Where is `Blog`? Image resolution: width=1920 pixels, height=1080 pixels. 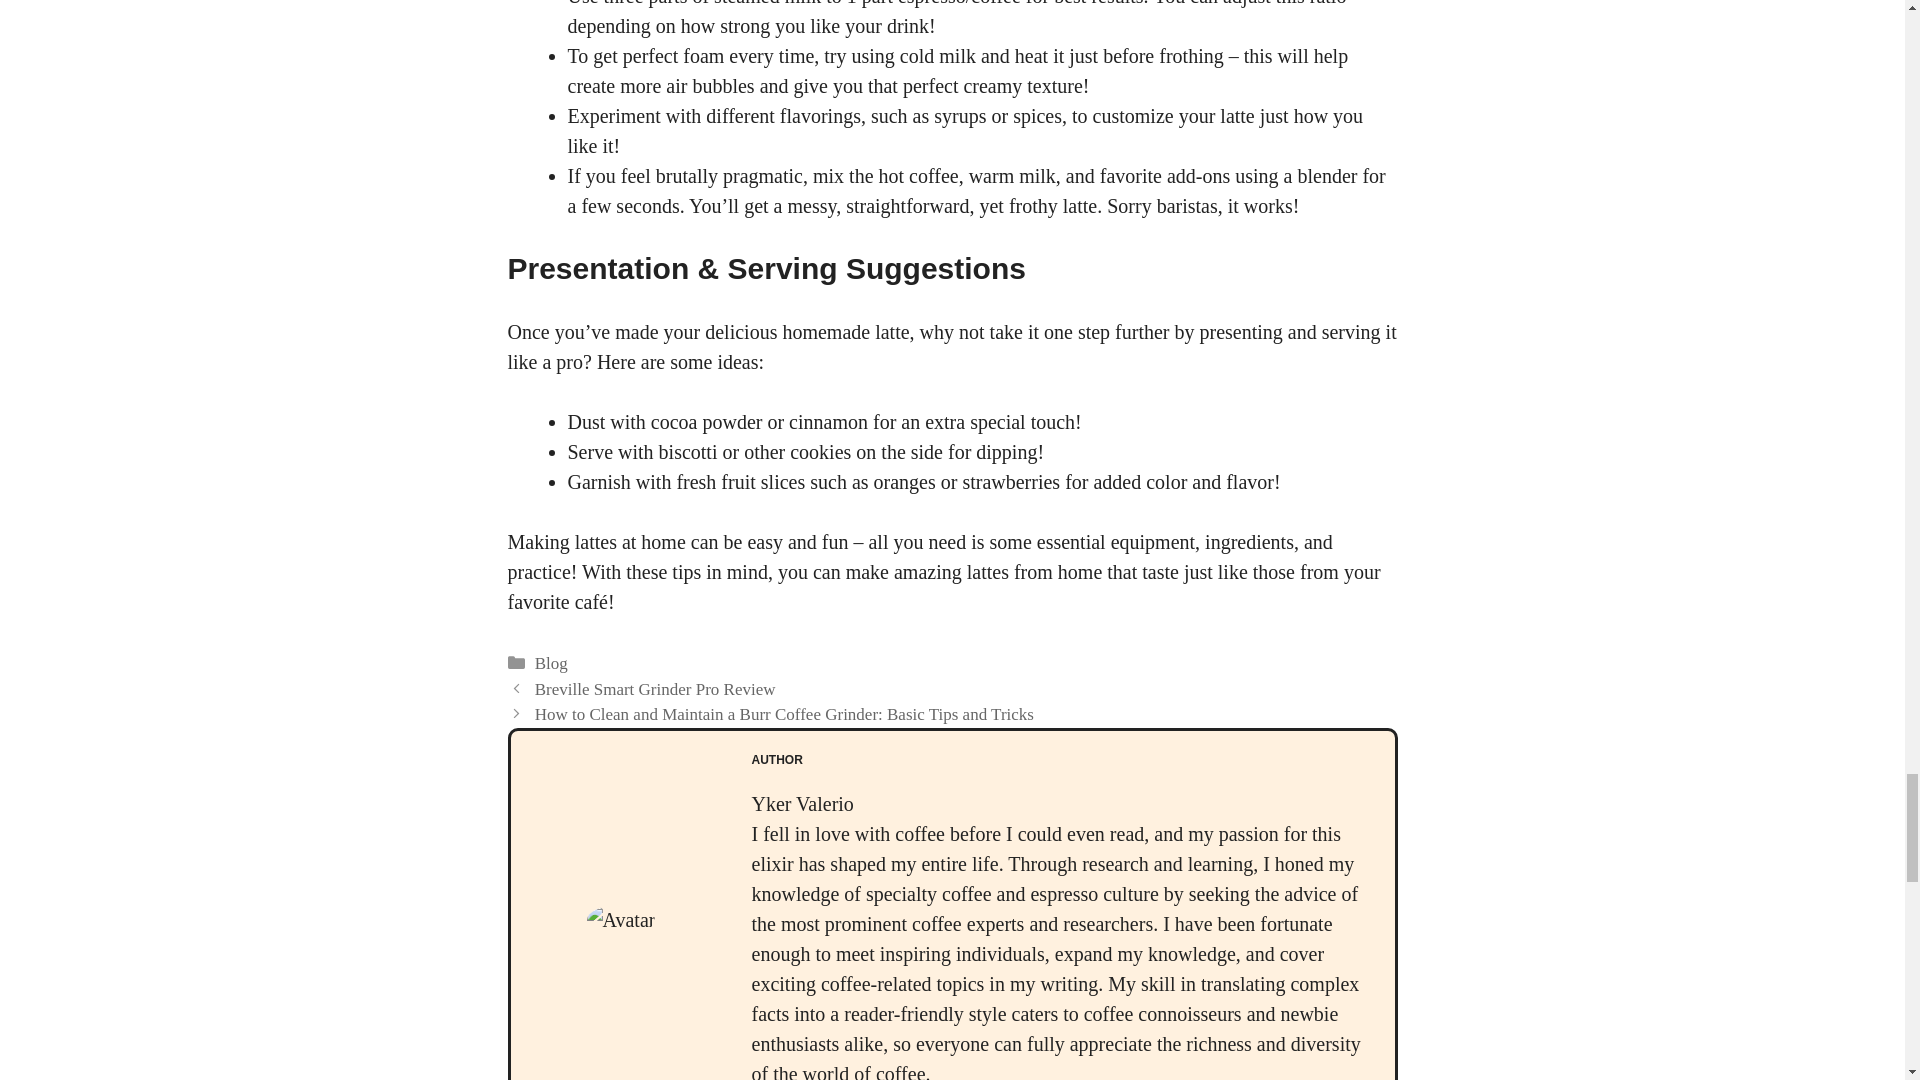 Blog is located at coordinates (552, 663).